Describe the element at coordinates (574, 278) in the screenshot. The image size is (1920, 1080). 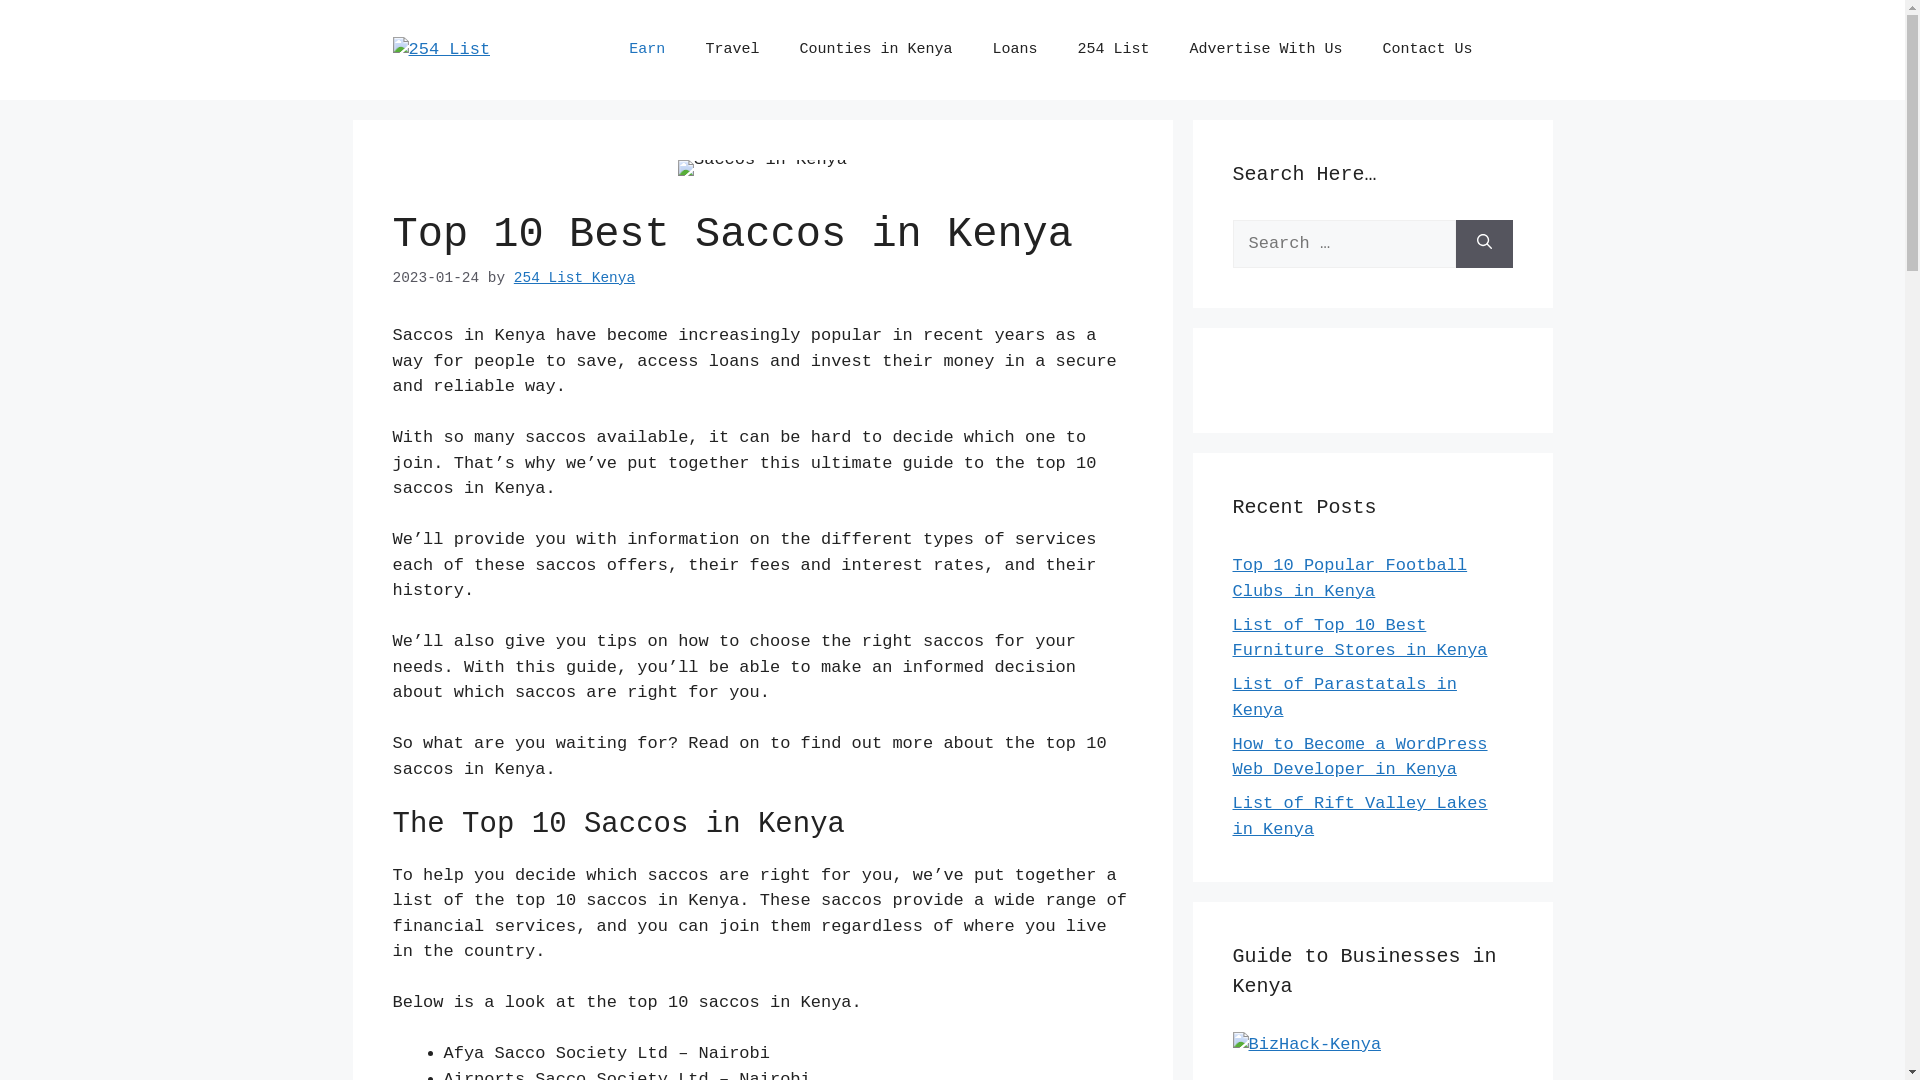
I see `254 List Kenya` at that location.